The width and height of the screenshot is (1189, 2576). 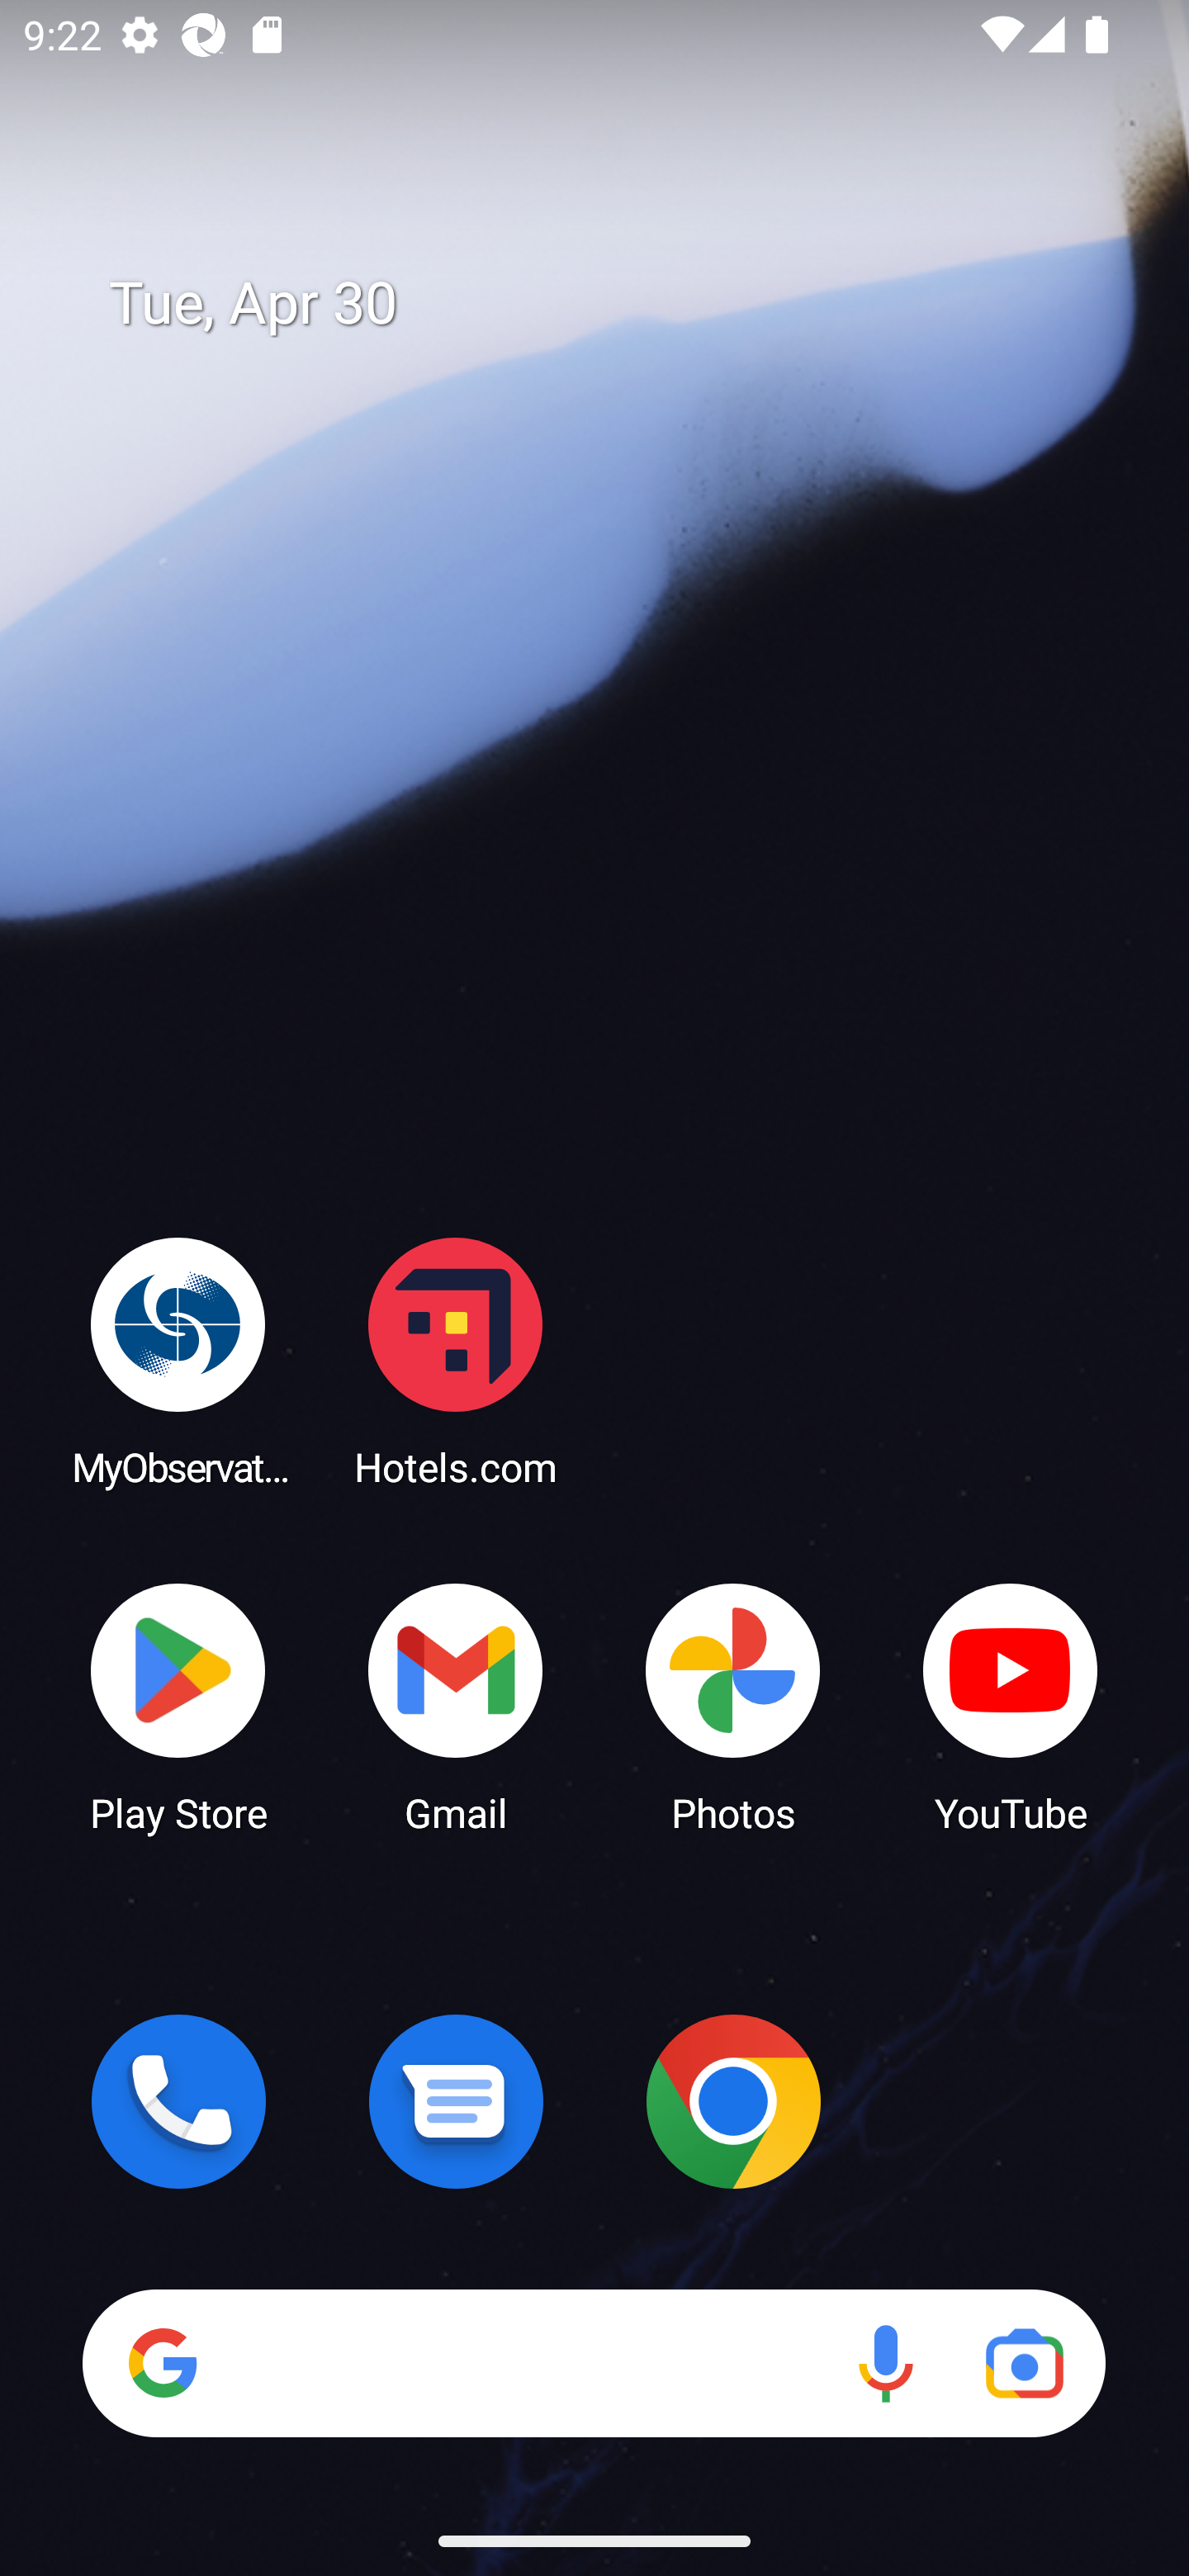 What do you see at coordinates (733, 2101) in the screenshot?
I see `Chrome` at bounding box center [733, 2101].